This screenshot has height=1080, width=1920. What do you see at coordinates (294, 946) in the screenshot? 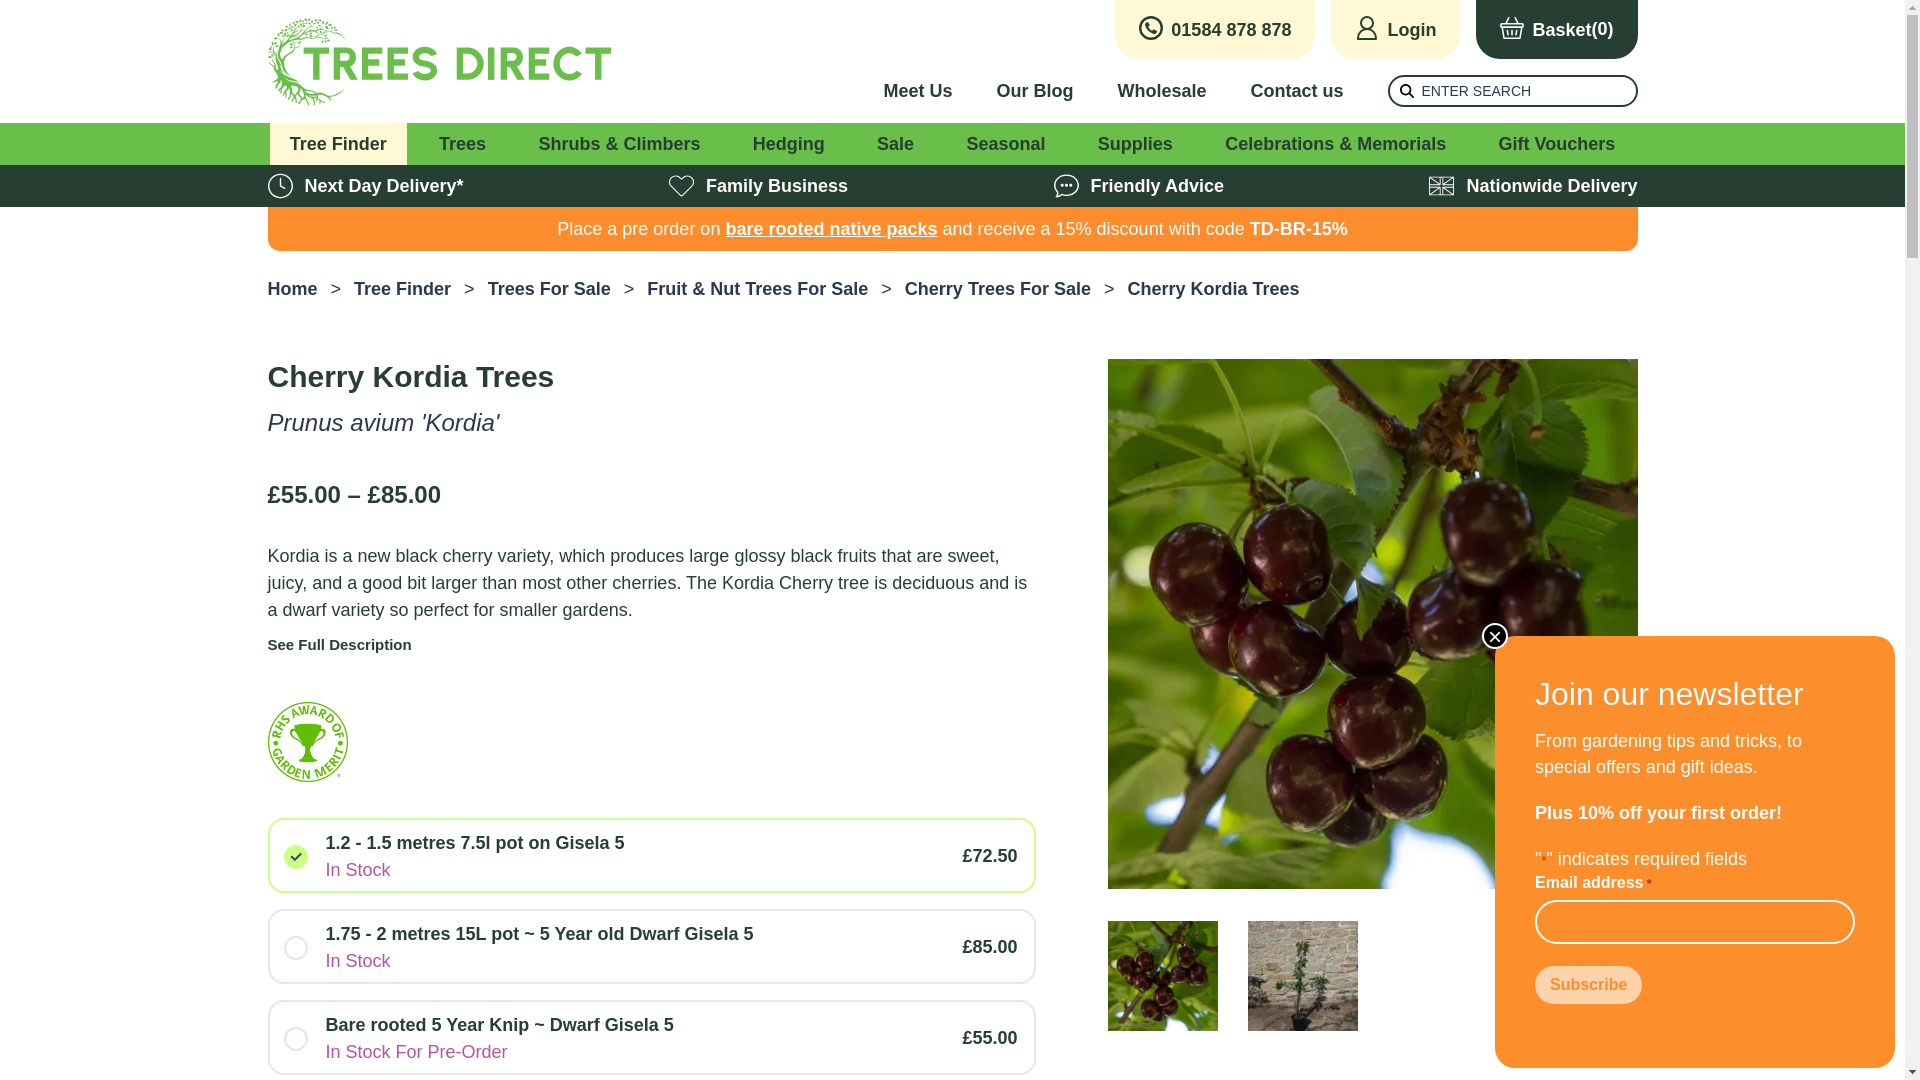
I see `1-75-2-metres-15l-pot-5-year-old-dwarf-gisela-5` at bounding box center [294, 946].